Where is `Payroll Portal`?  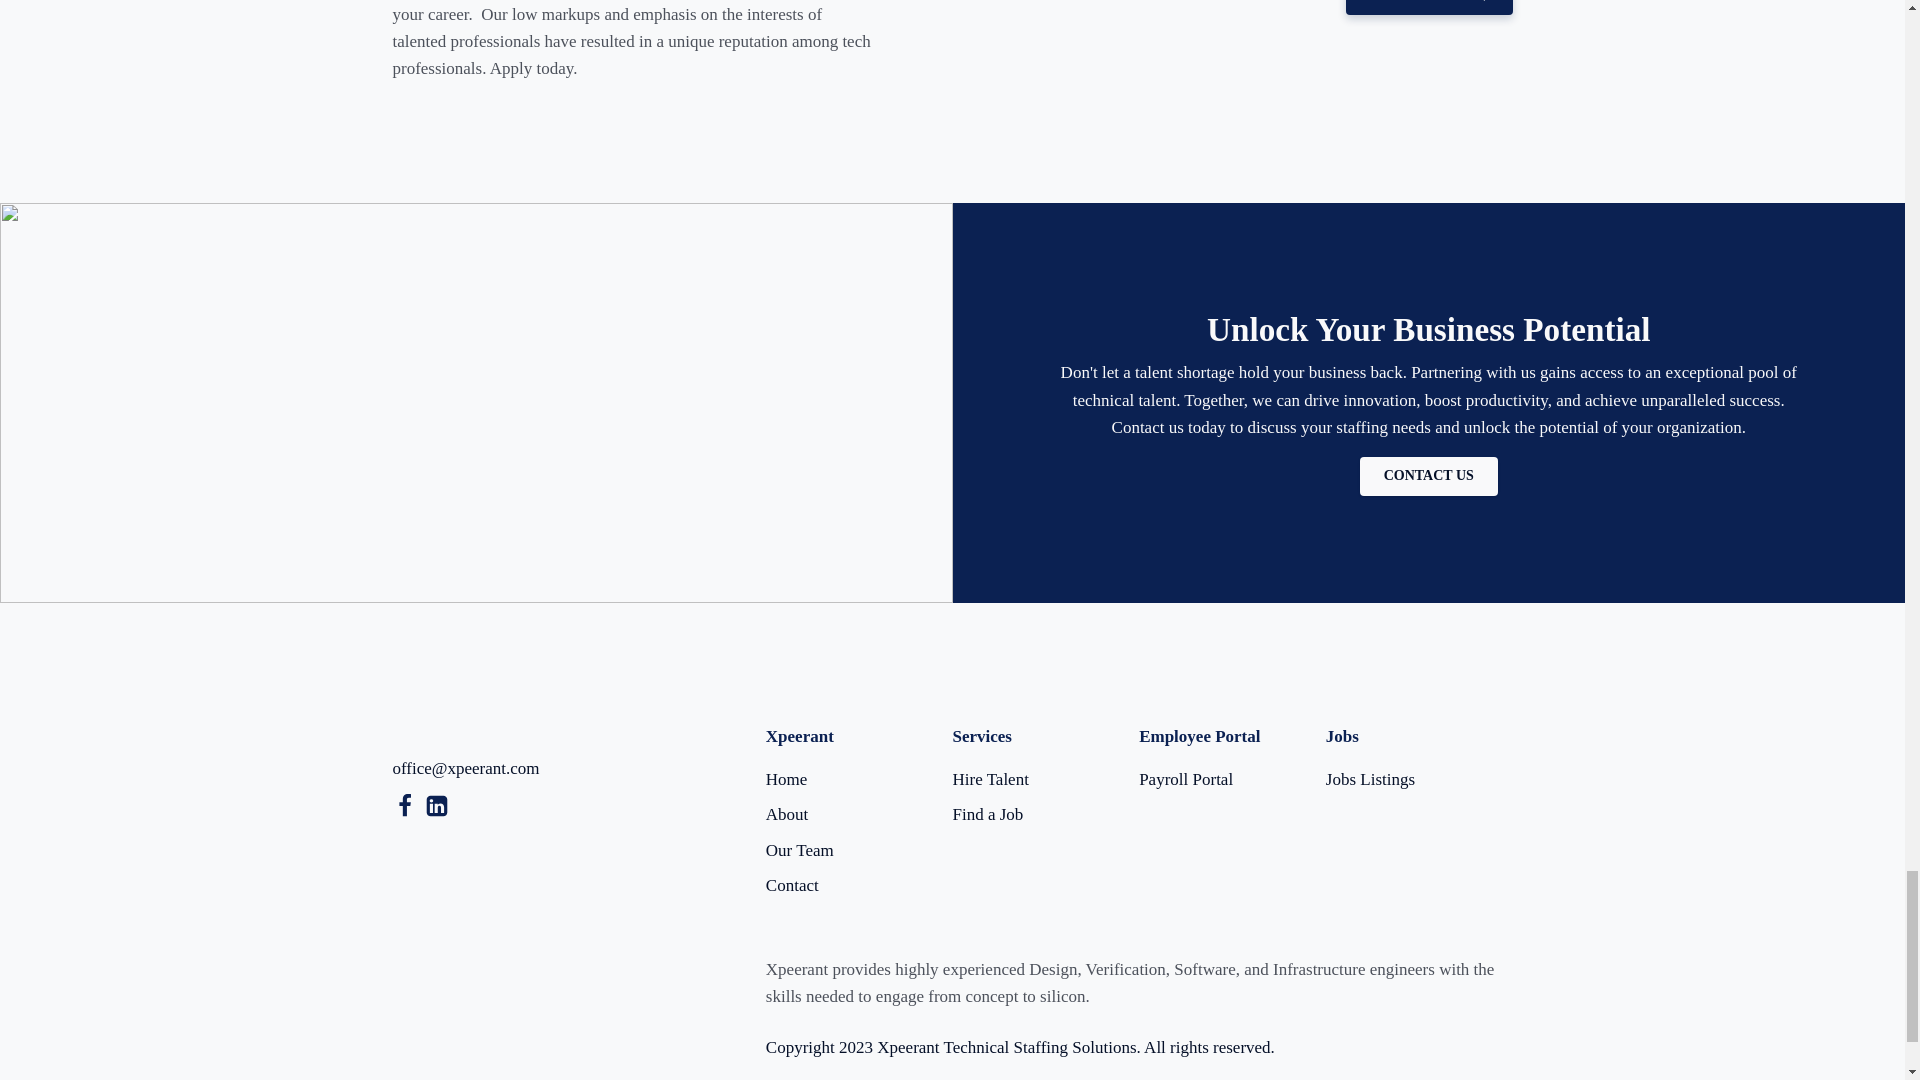 Payroll Portal is located at coordinates (1185, 778).